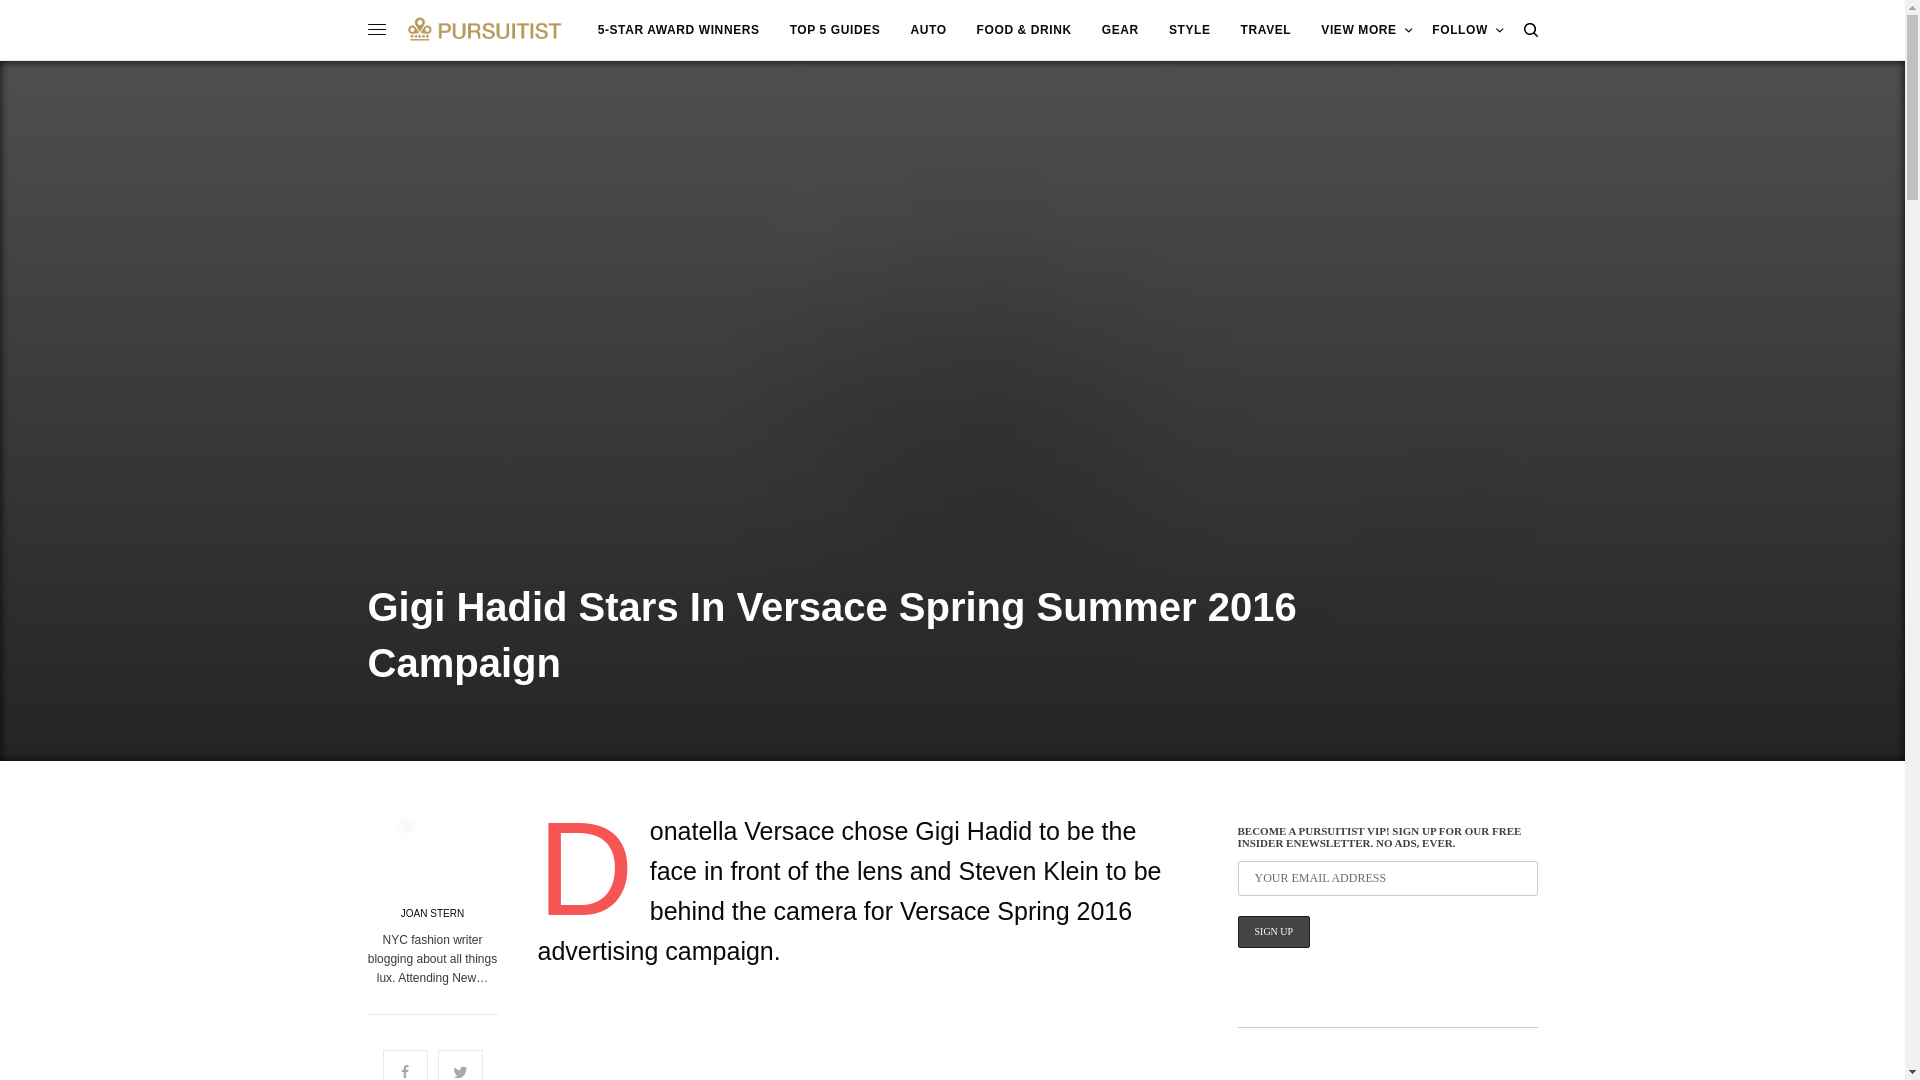 Image resolution: width=1920 pixels, height=1080 pixels. What do you see at coordinates (835, 30) in the screenshot?
I see `TOP 5 GUIDES` at bounding box center [835, 30].